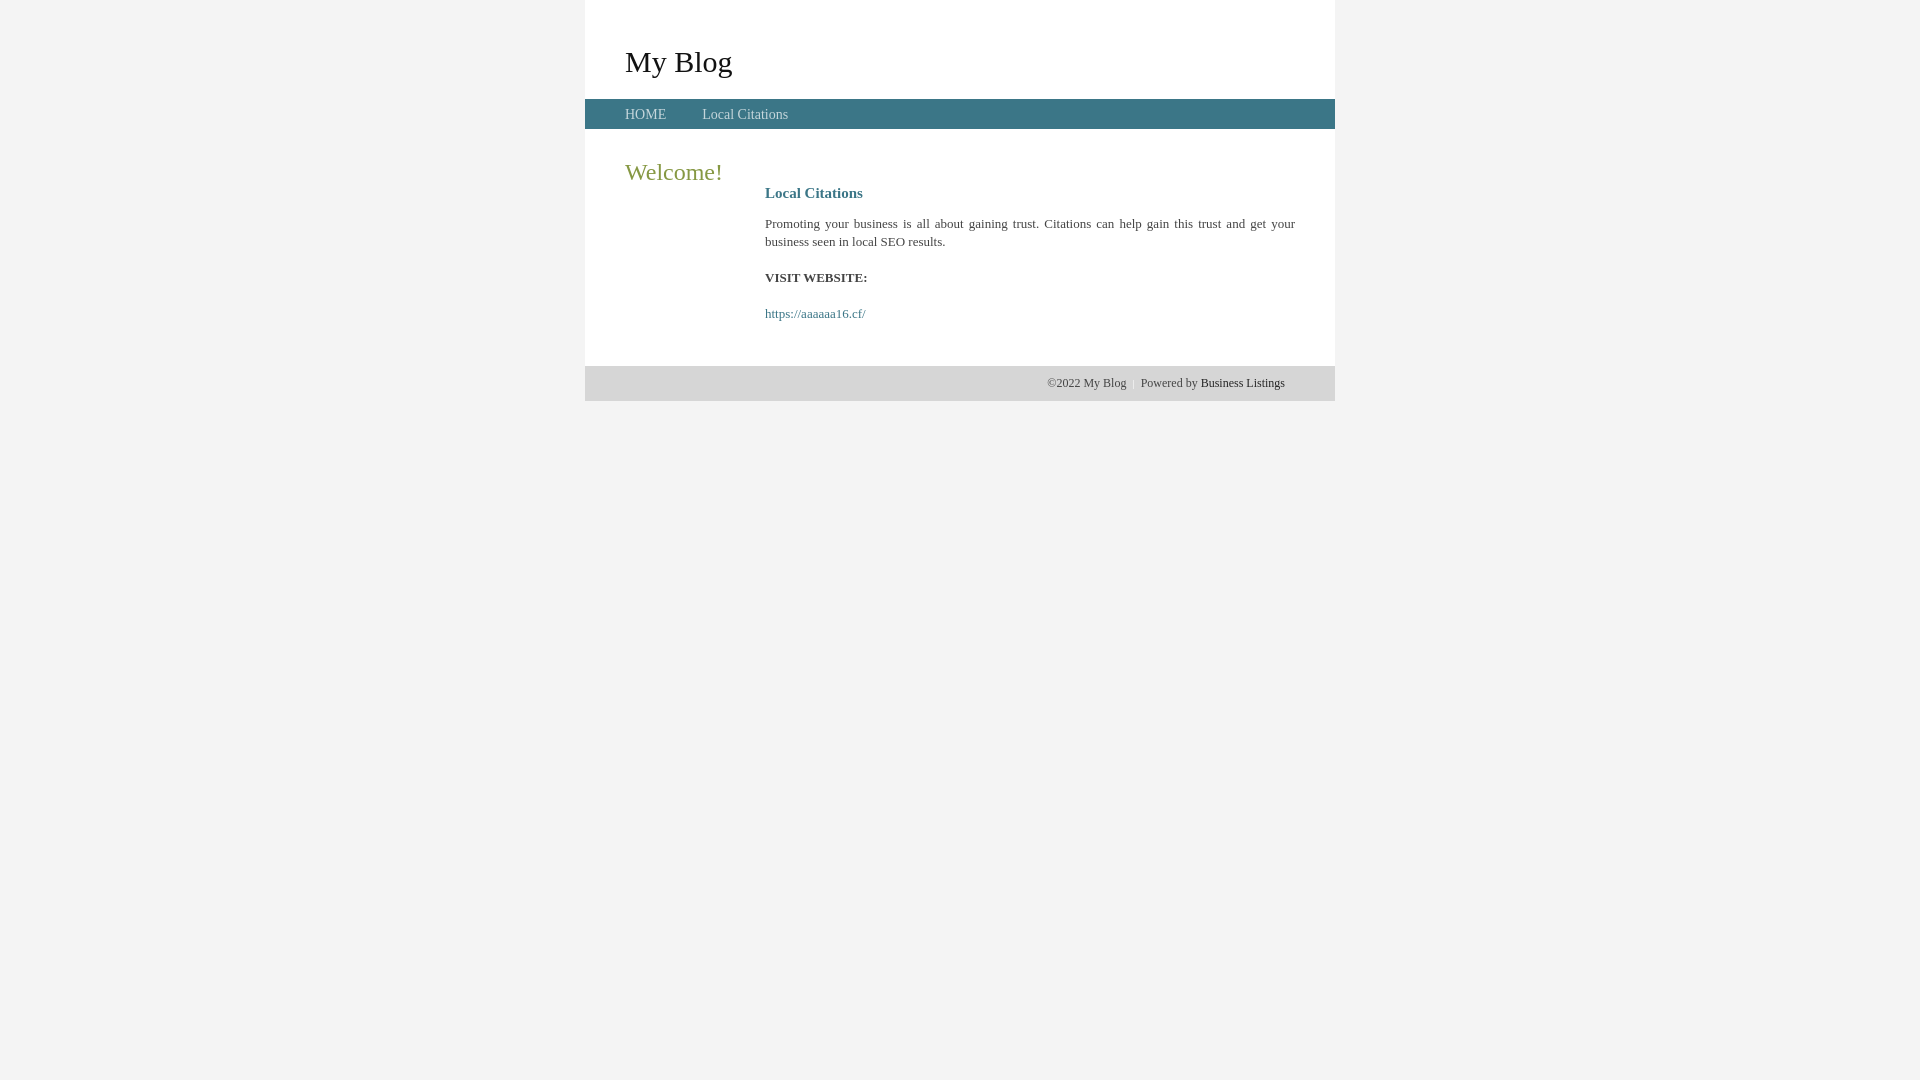  What do you see at coordinates (679, 61) in the screenshot?
I see `My Blog` at bounding box center [679, 61].